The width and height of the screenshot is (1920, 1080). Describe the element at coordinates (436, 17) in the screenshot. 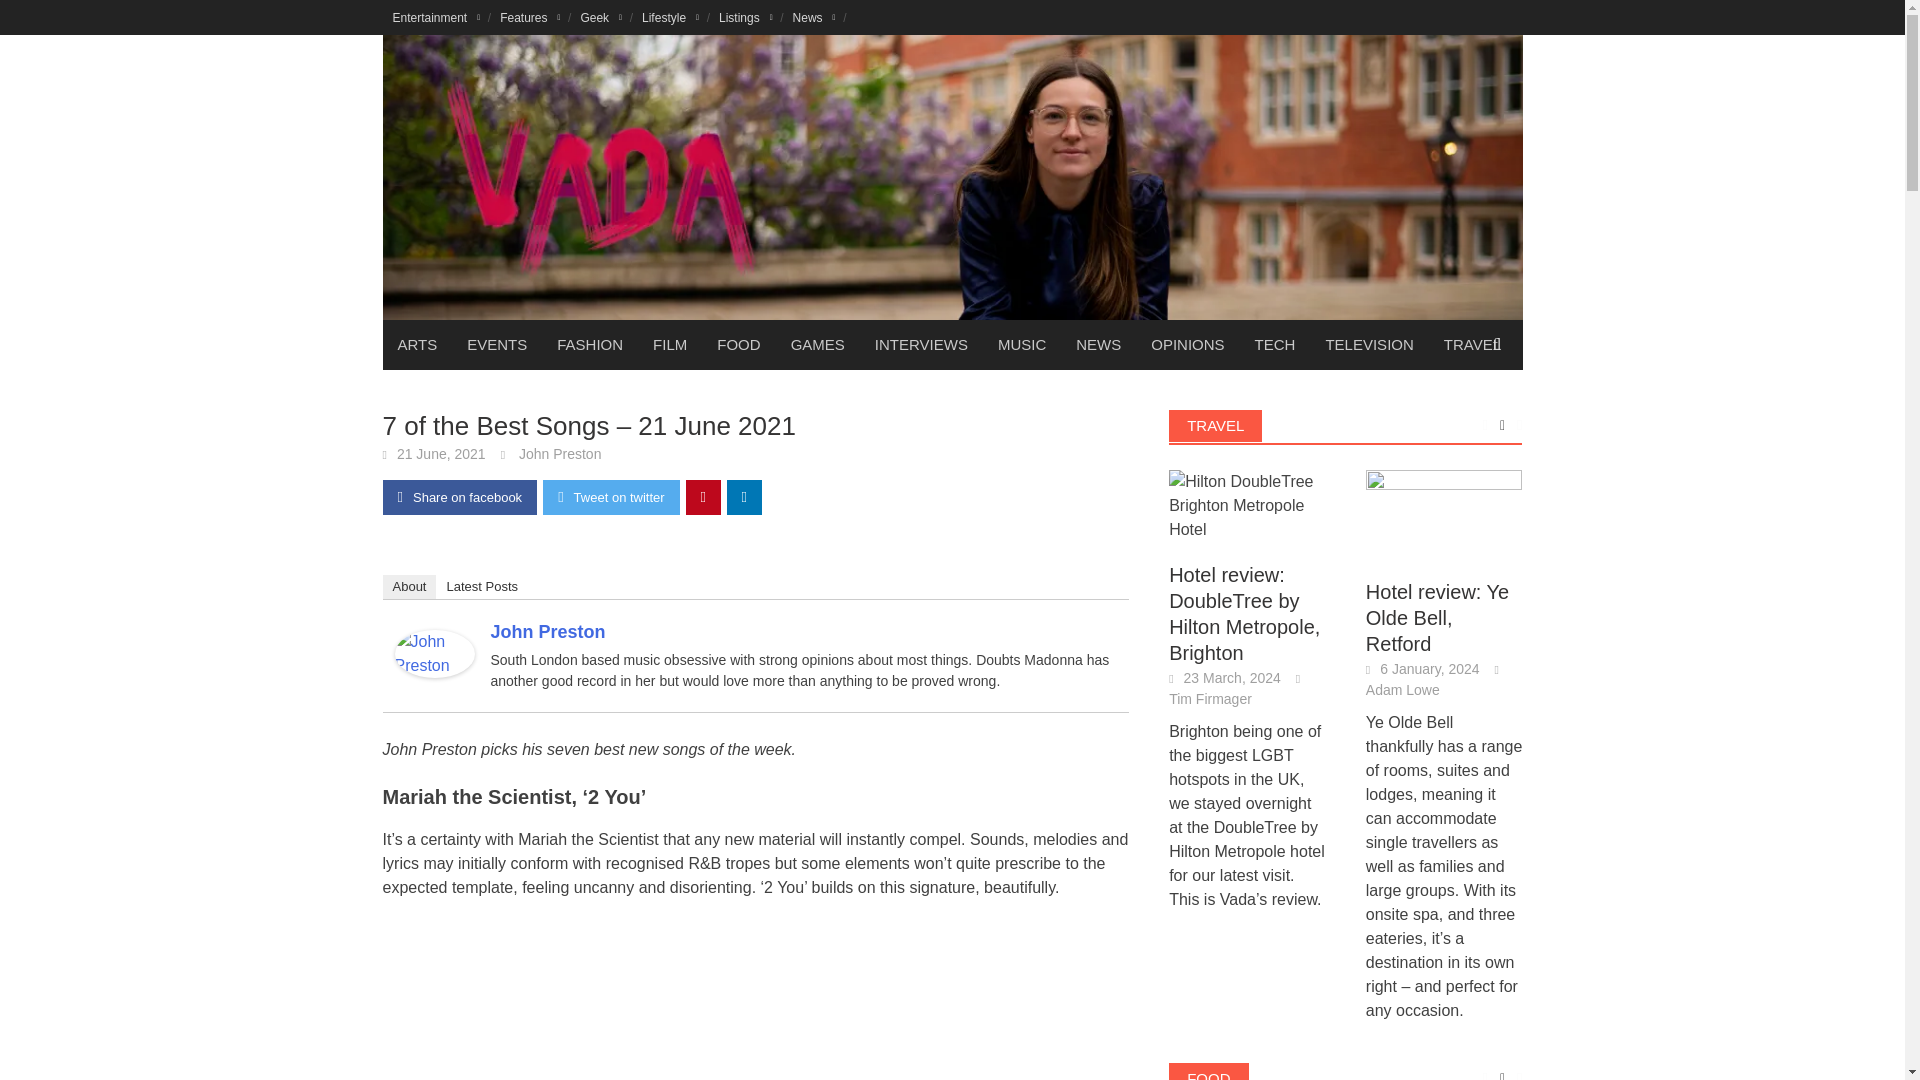

I see `Entertainment` at that location.